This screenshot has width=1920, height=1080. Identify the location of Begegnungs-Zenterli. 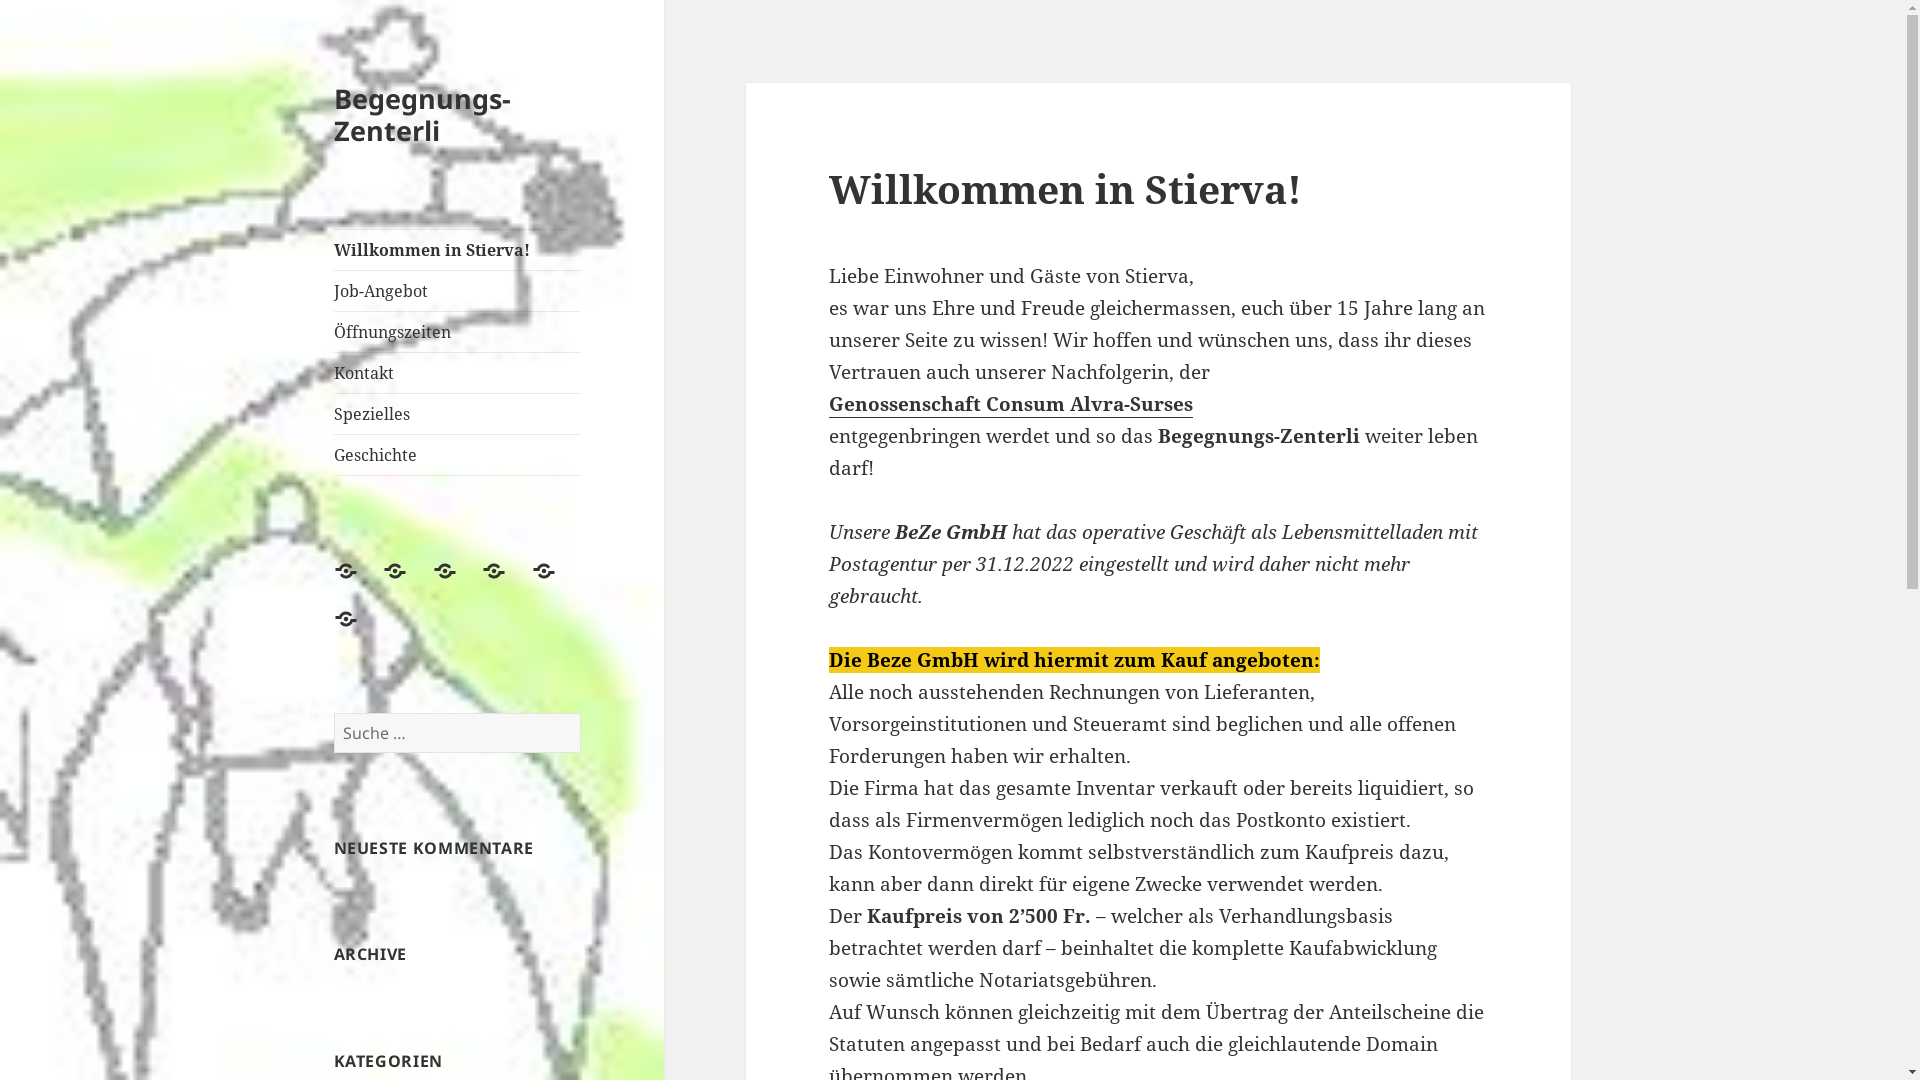
(422, 114).